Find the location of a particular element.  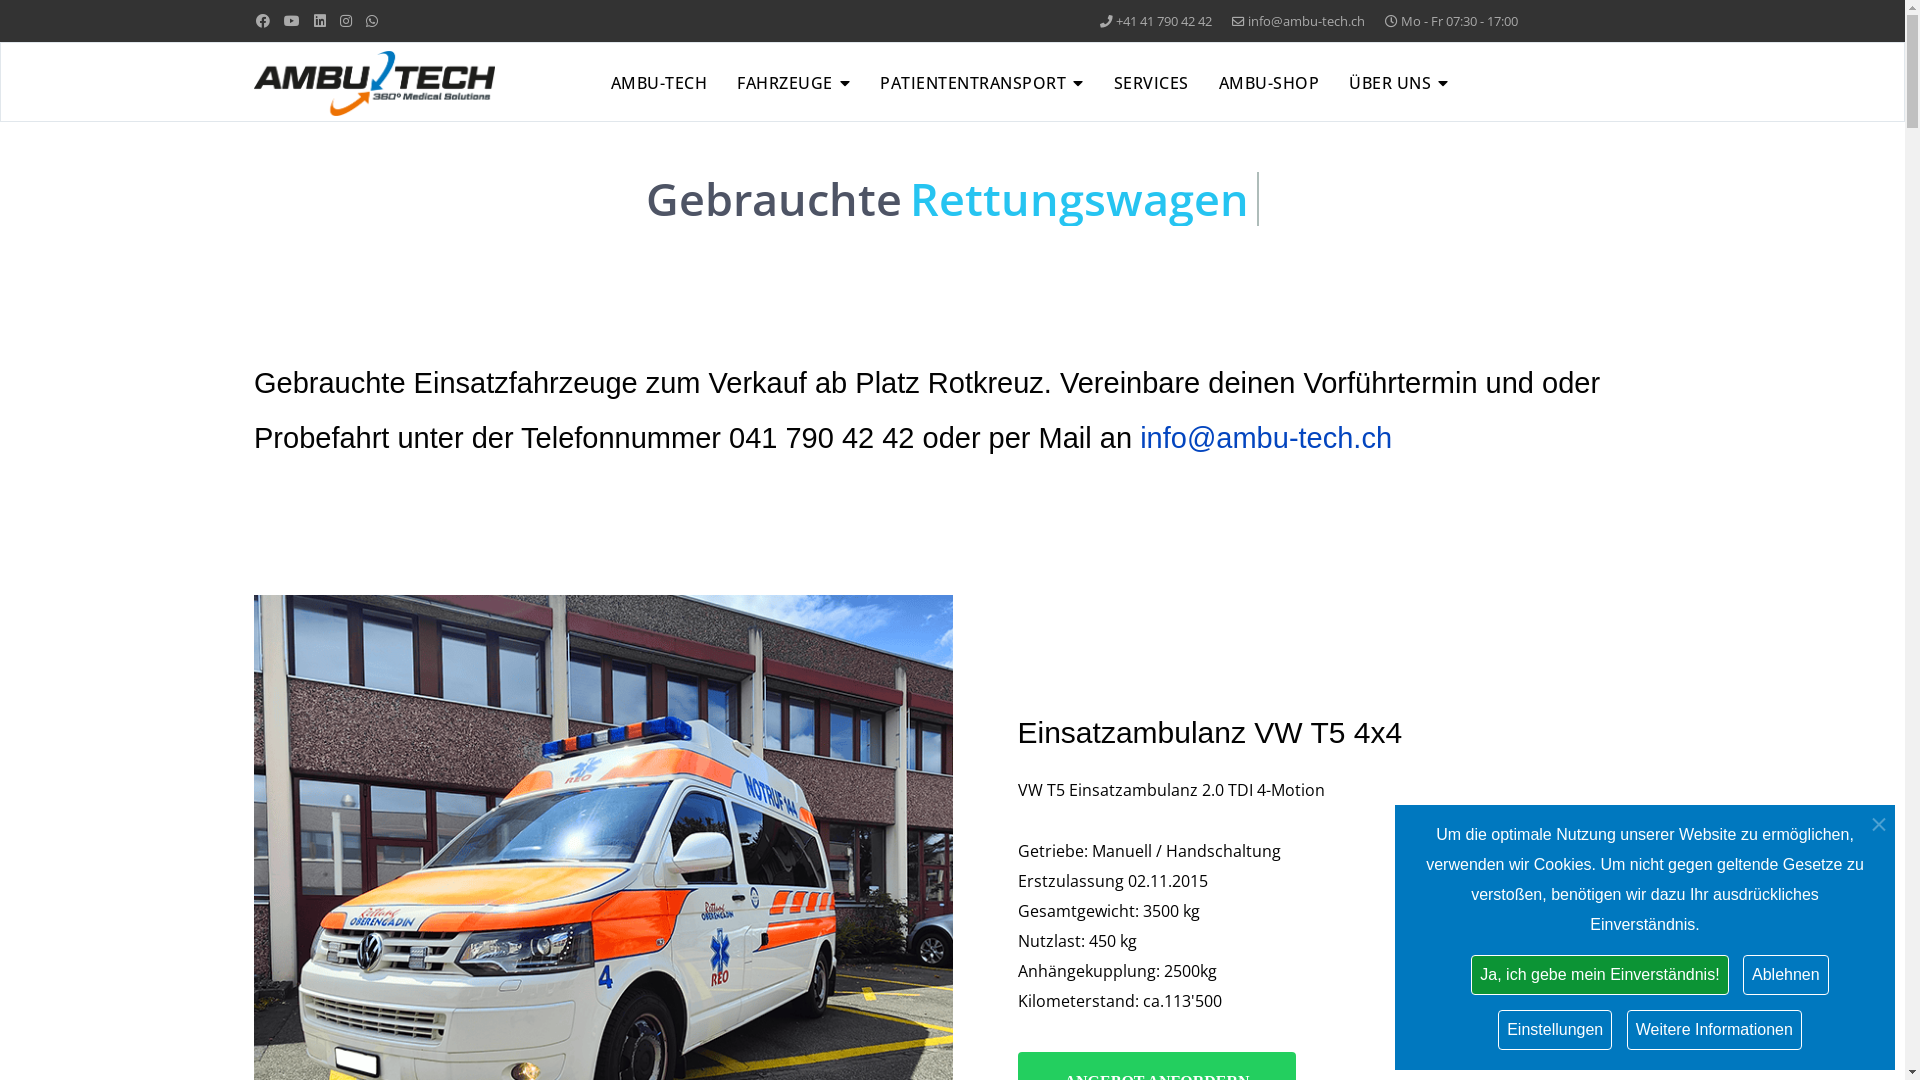

AMBU-TECH is located at coordinates (660, 83).